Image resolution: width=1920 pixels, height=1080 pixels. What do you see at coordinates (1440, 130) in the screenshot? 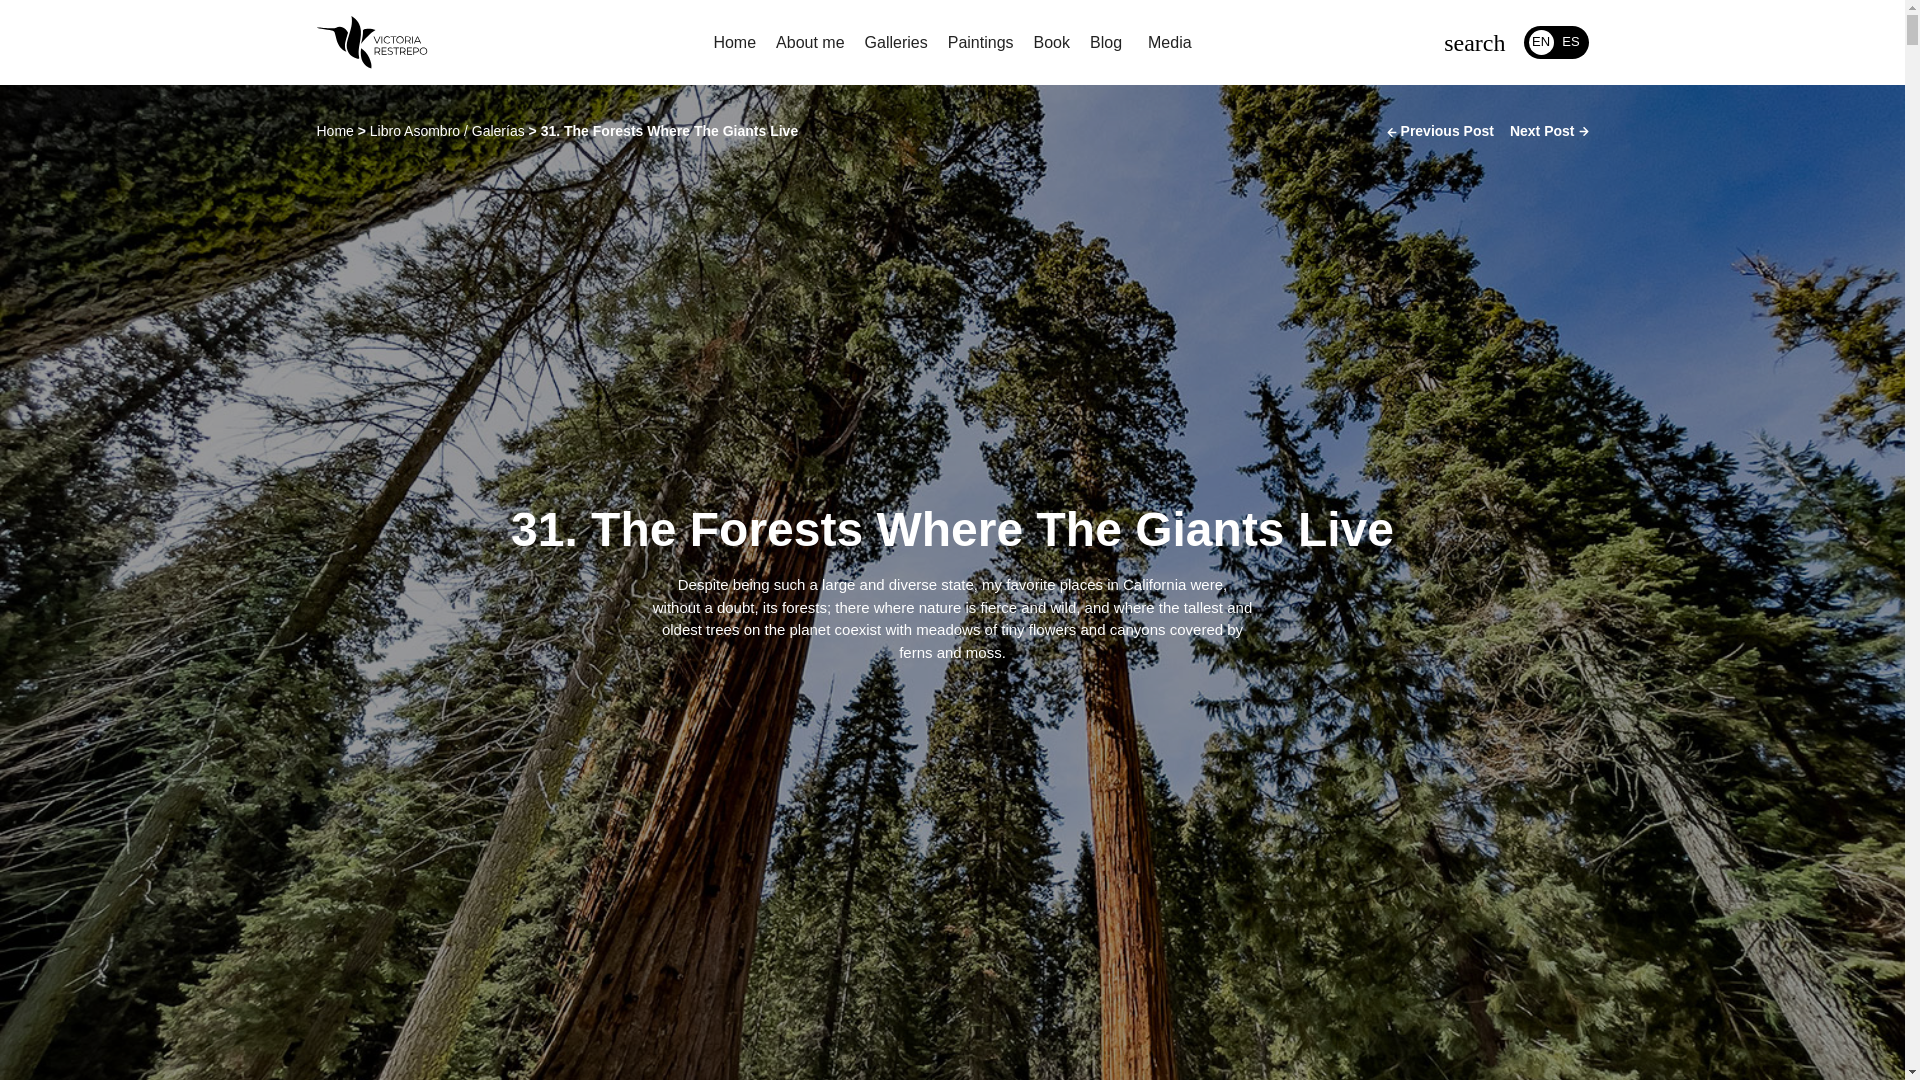
I see `Previous Post` at bounding box center [1440, 130].